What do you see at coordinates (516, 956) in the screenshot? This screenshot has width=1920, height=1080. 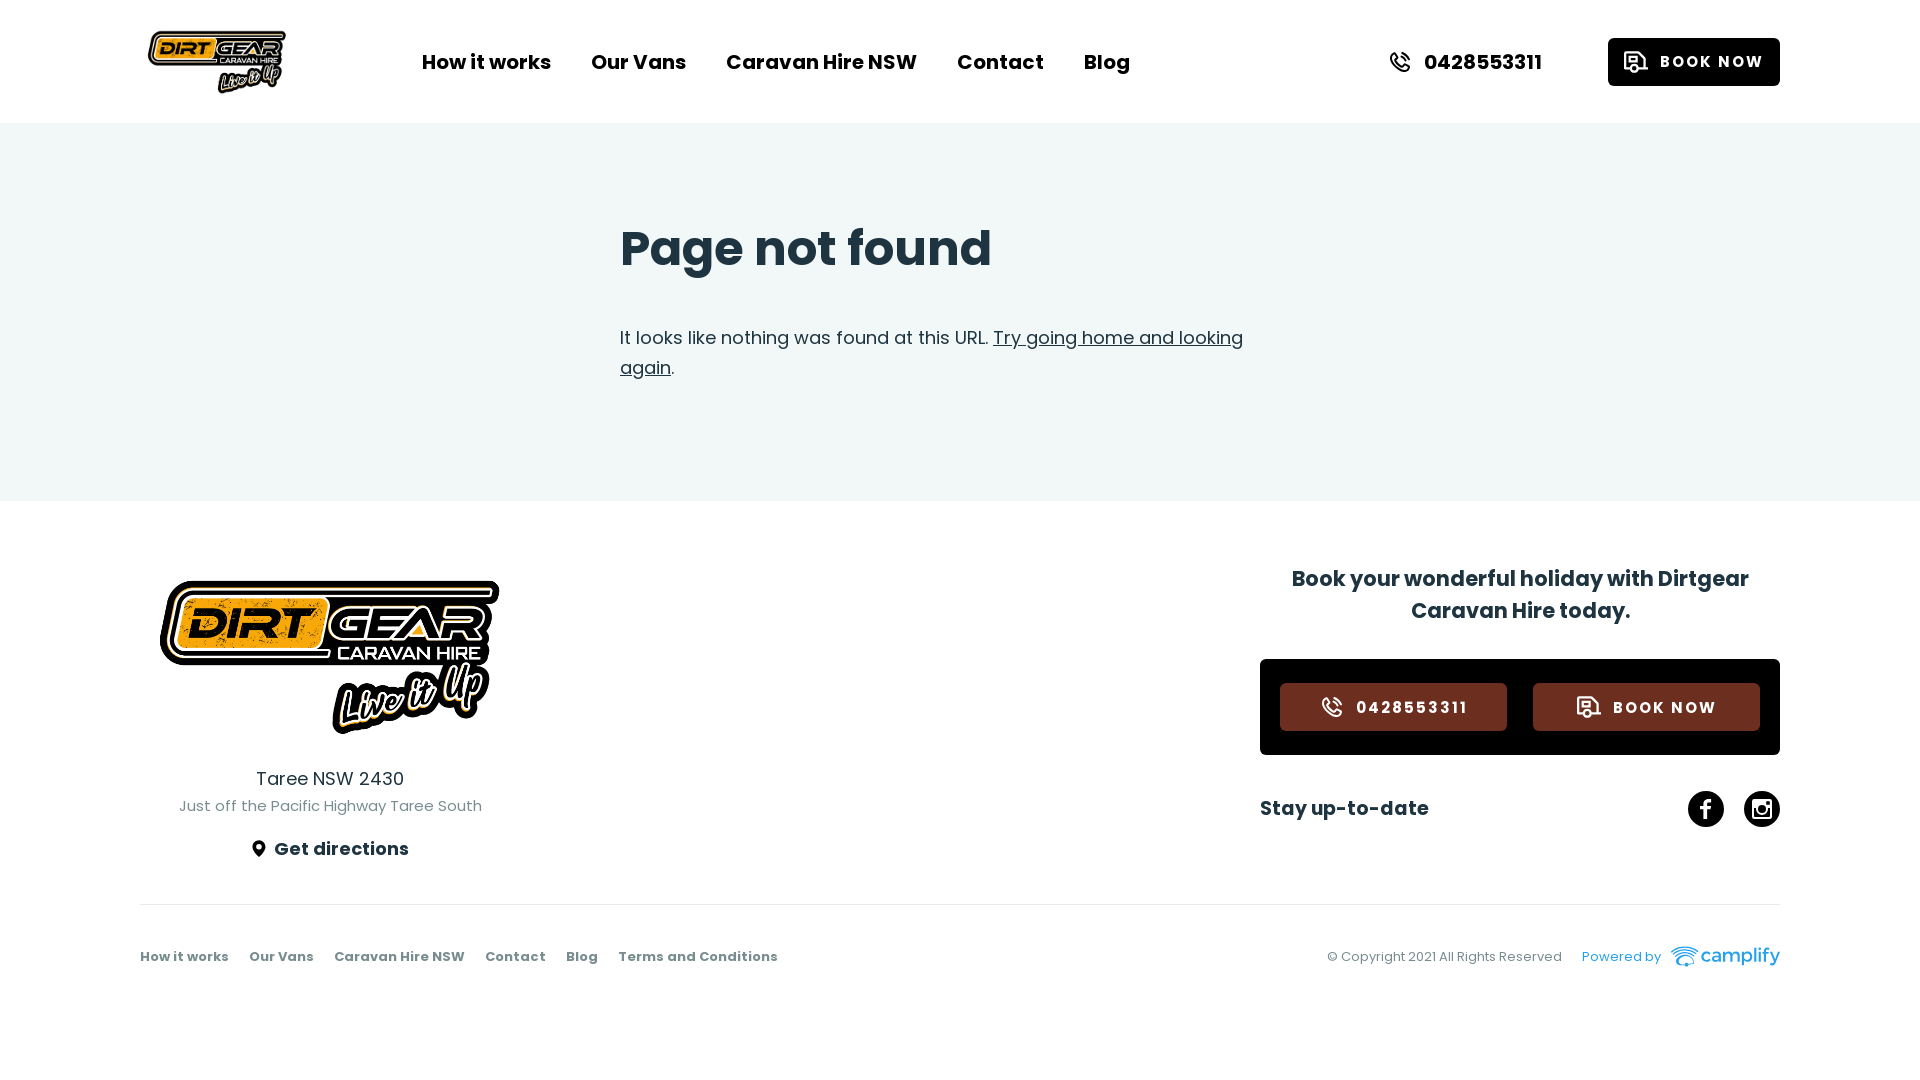 I see `Contact` at bounding box center [516, 956].